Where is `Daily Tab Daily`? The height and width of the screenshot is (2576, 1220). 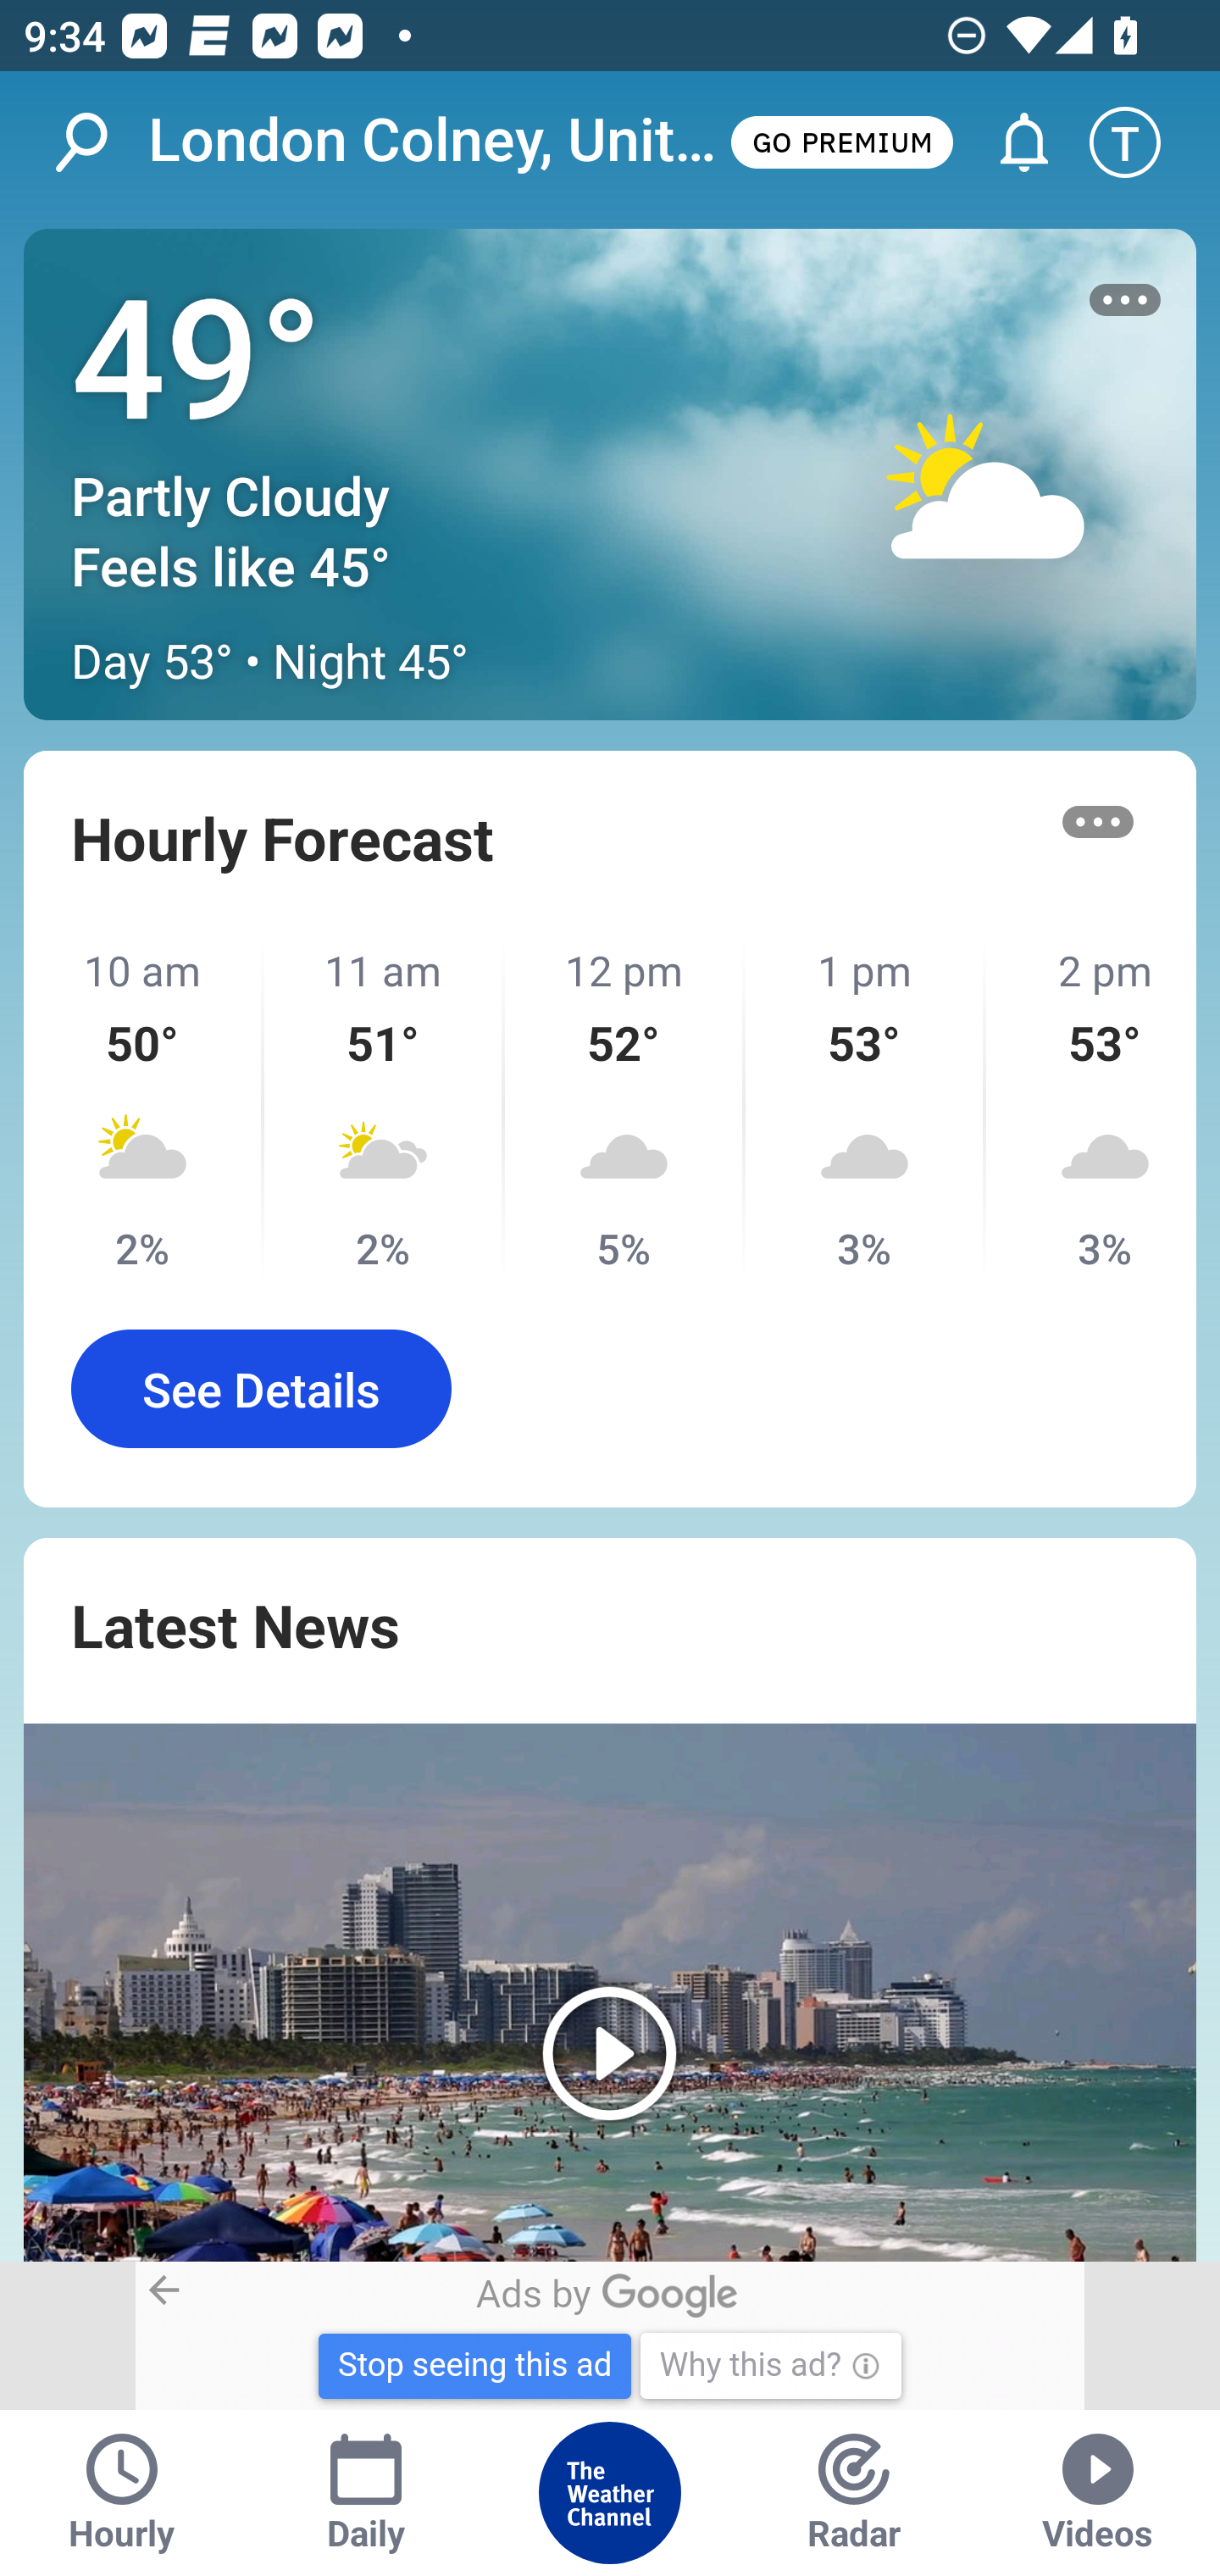 Daily Tab Daily is located at coordinates (366, 2493).